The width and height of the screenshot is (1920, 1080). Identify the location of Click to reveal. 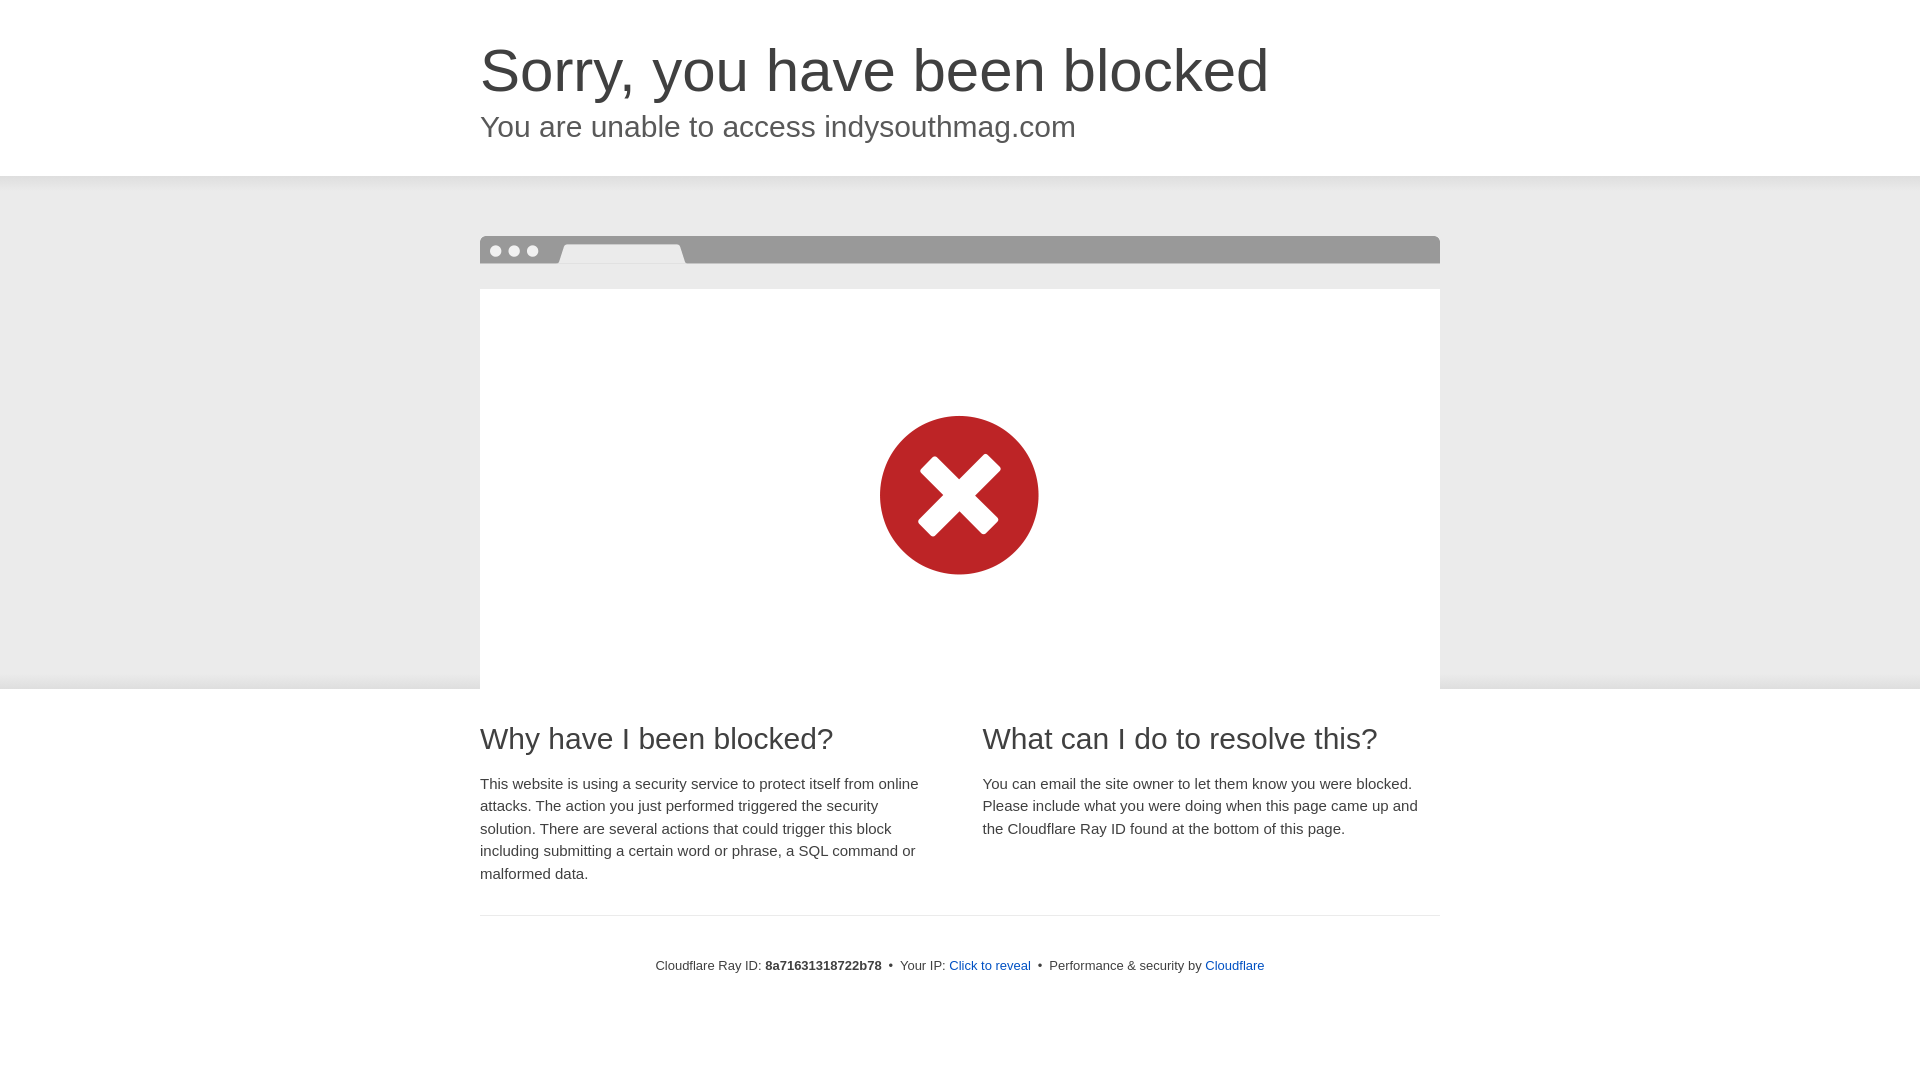
(990, 966).